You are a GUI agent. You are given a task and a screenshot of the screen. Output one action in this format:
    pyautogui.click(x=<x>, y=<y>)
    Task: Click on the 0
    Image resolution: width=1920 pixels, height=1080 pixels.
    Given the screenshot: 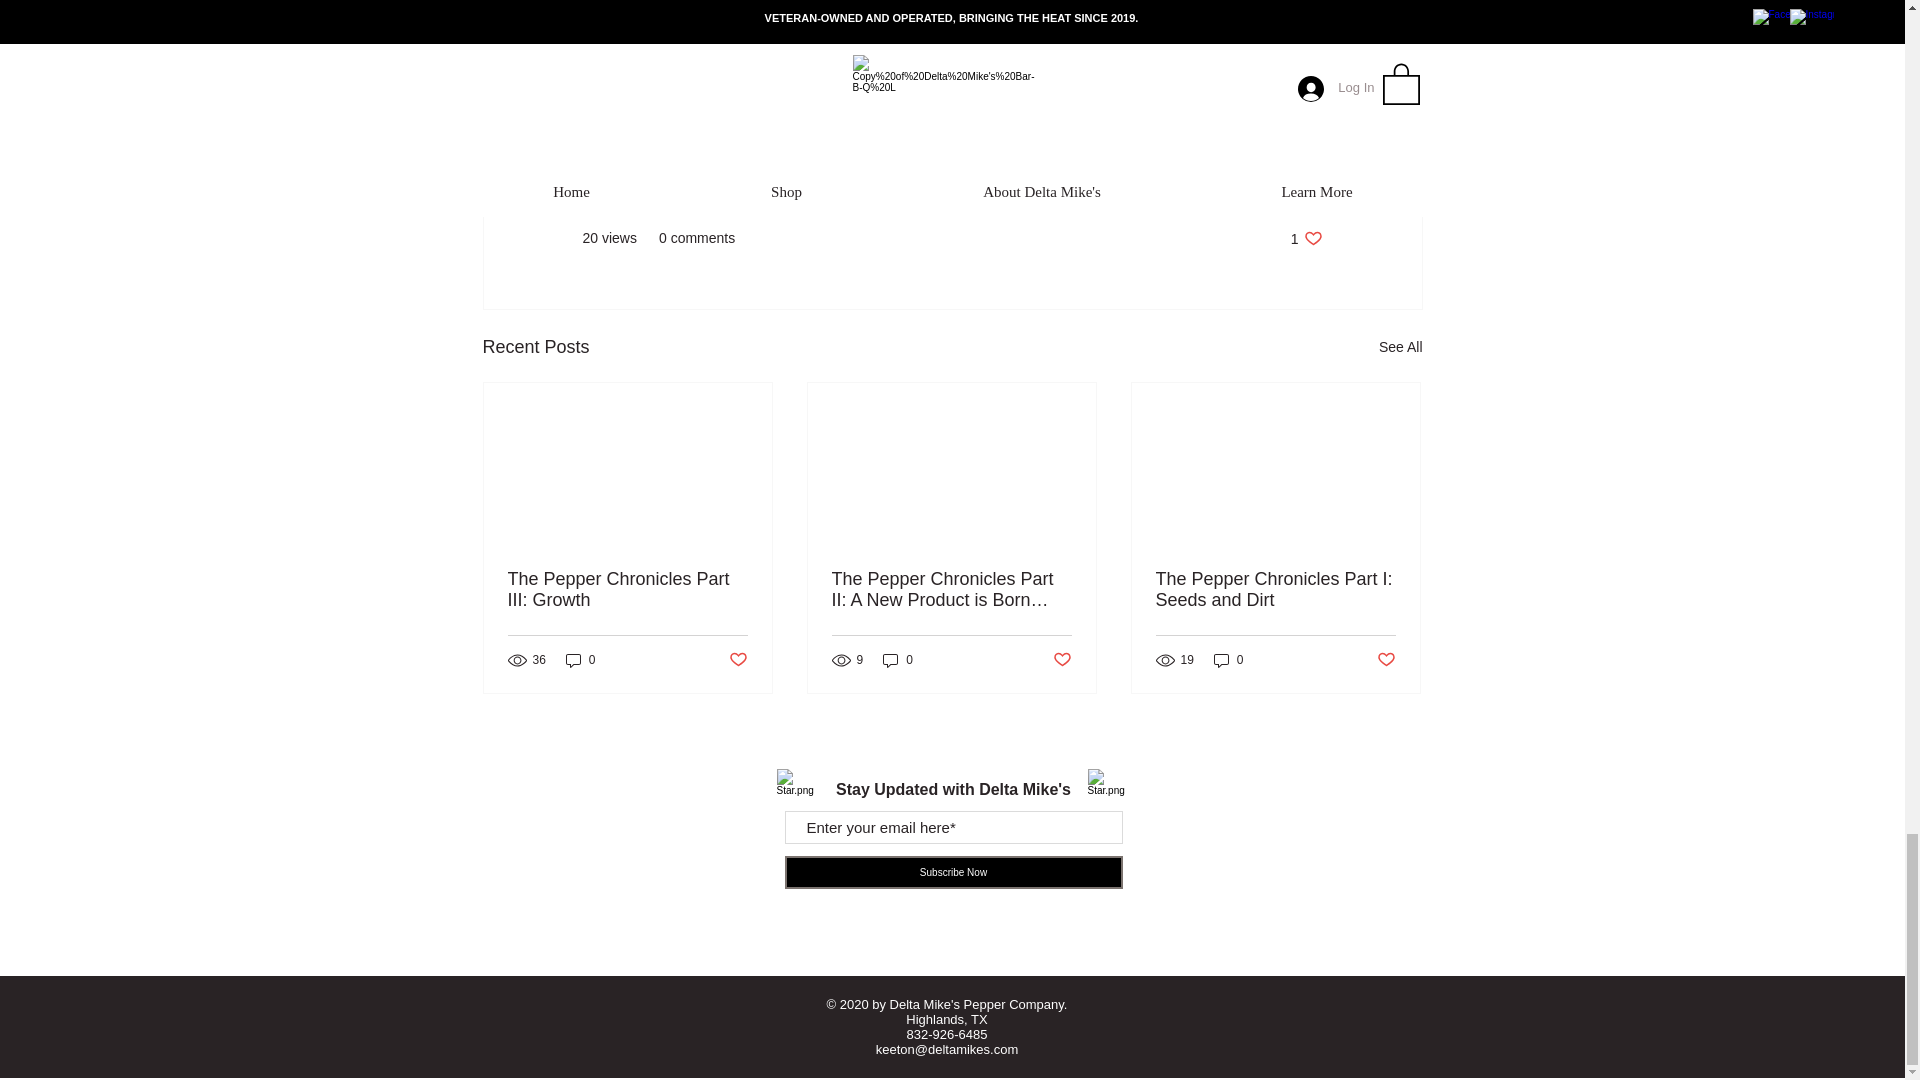 What is the action you would take?
    pyautogui.click(x=628, y=590)
    